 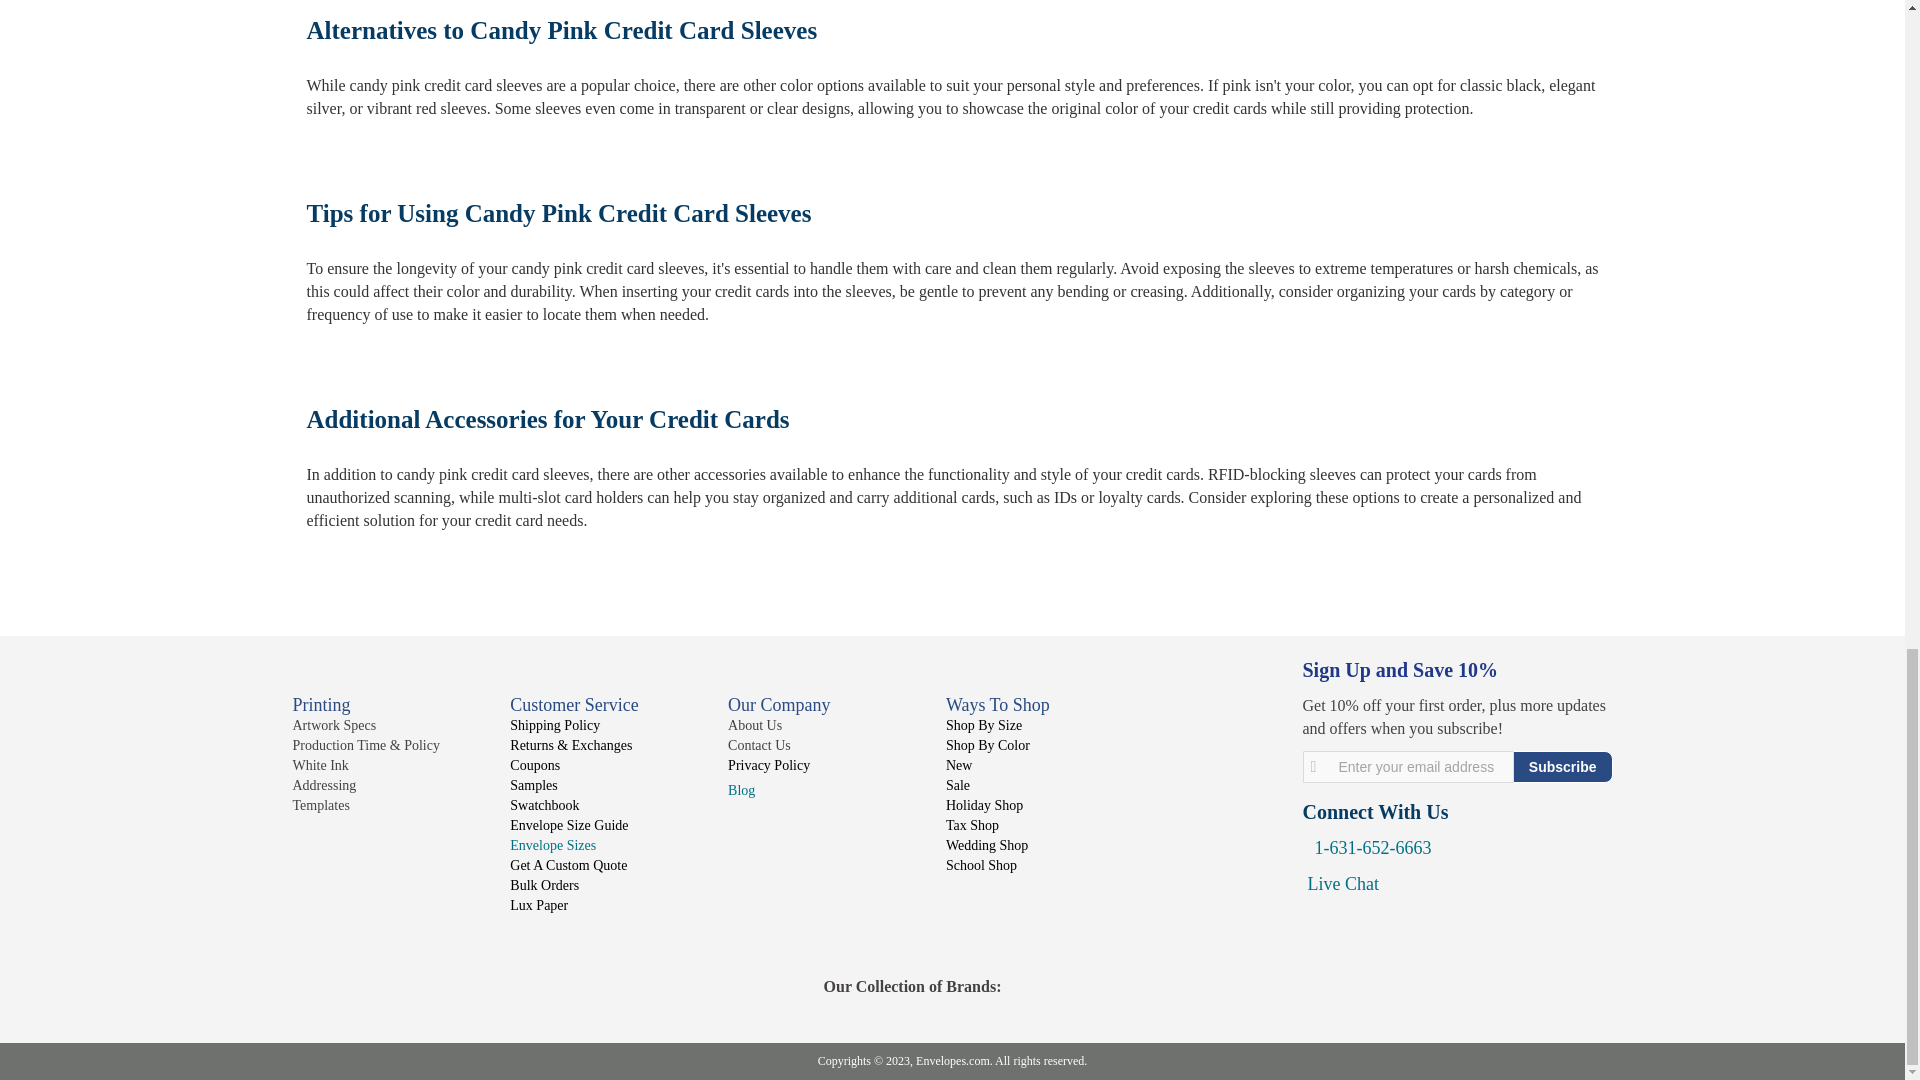 I want to click on White Ink, so click(x=319, y=766).